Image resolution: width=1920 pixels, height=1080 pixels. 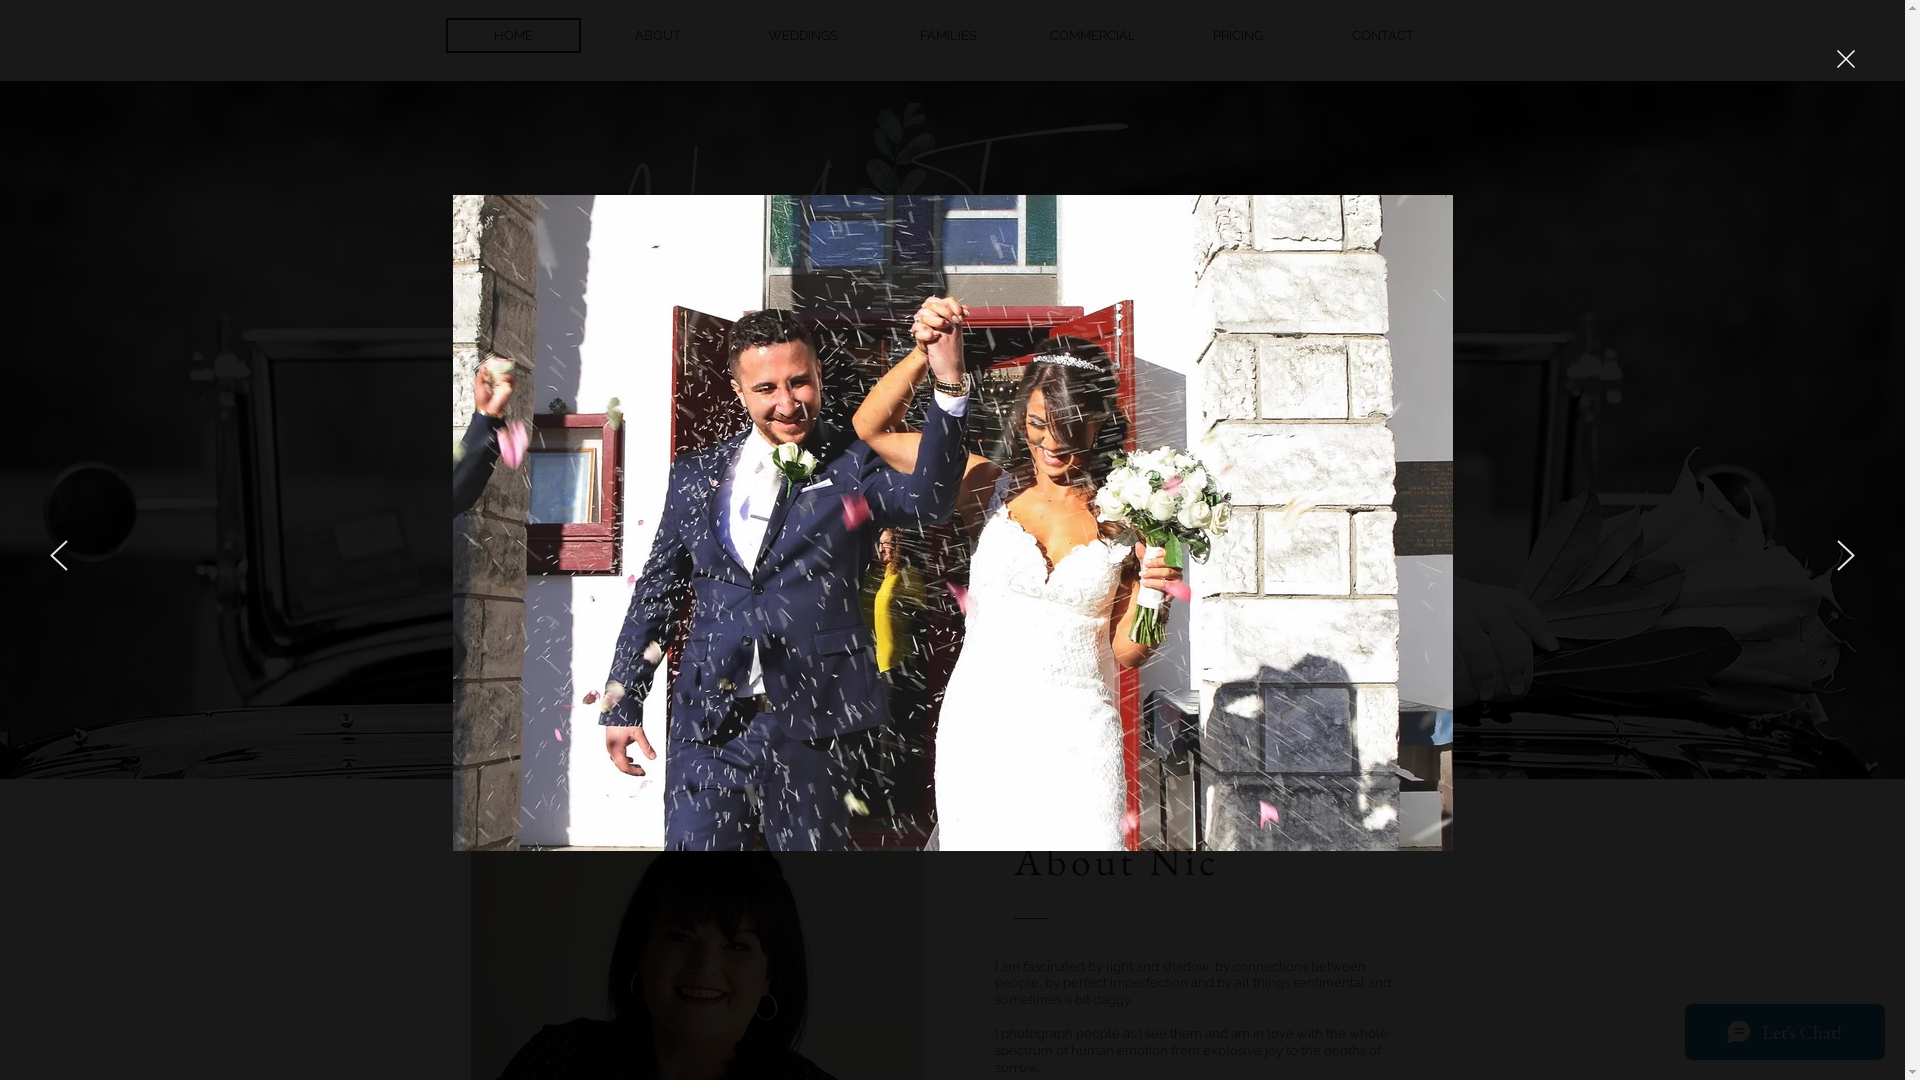 What do you see at coordinates (804, 36) in the screenshot?
I see `WEDDINGS` at bounding box center [804, 36].